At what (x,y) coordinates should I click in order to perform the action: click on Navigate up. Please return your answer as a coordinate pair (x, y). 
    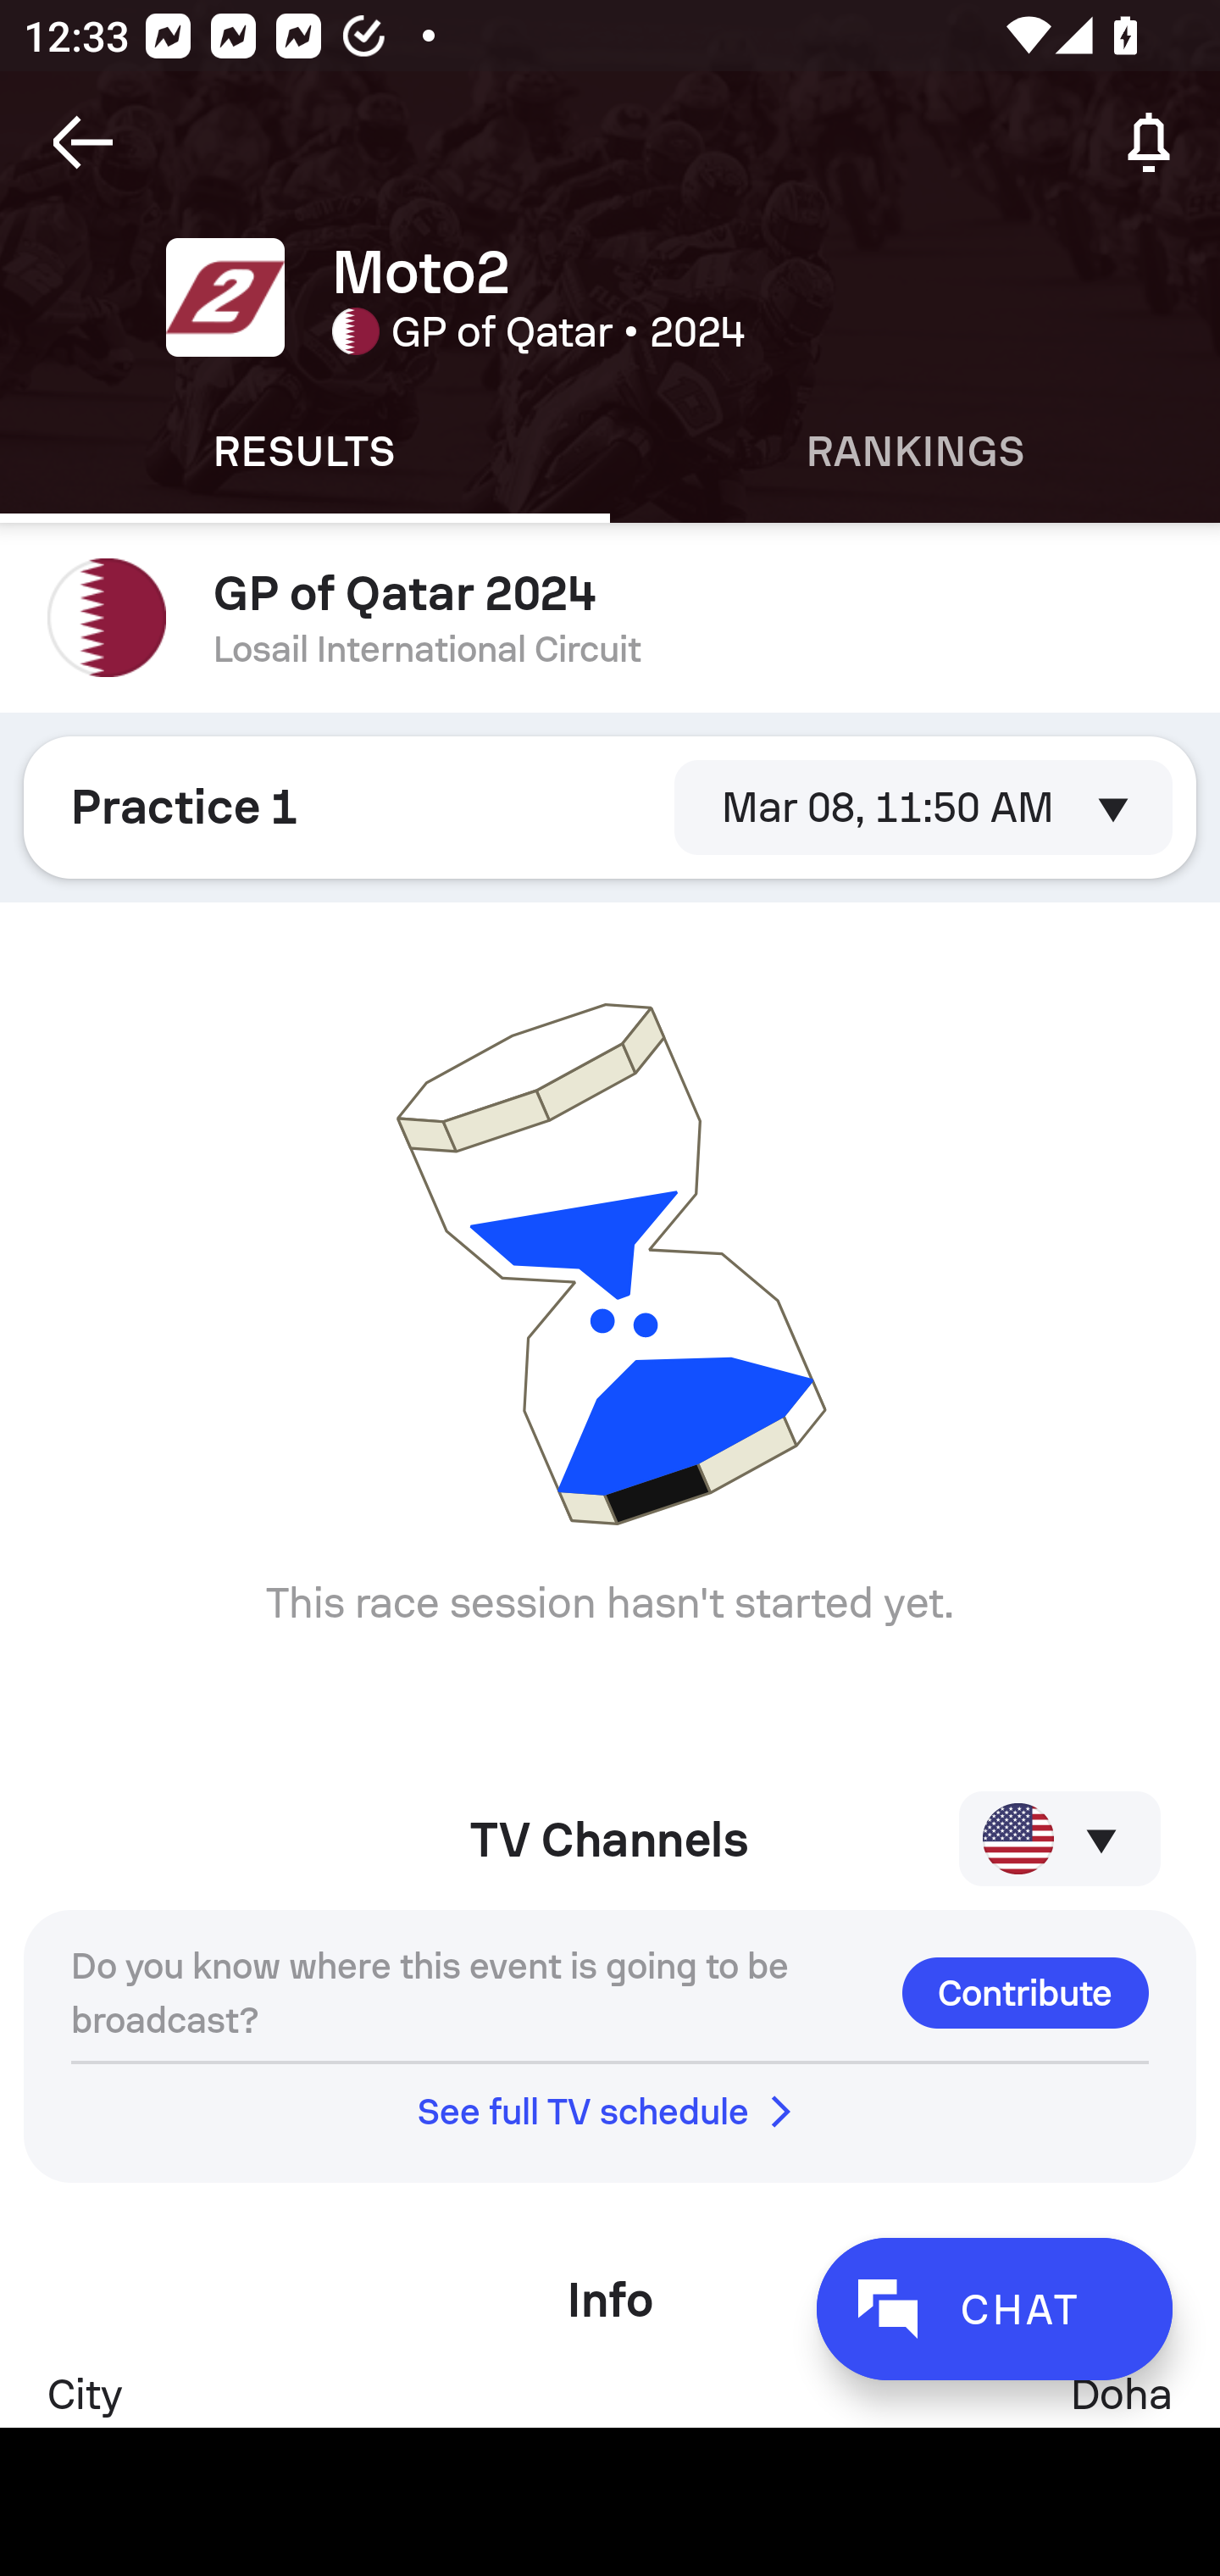
    Looking at the image, I should click on (83, 142).